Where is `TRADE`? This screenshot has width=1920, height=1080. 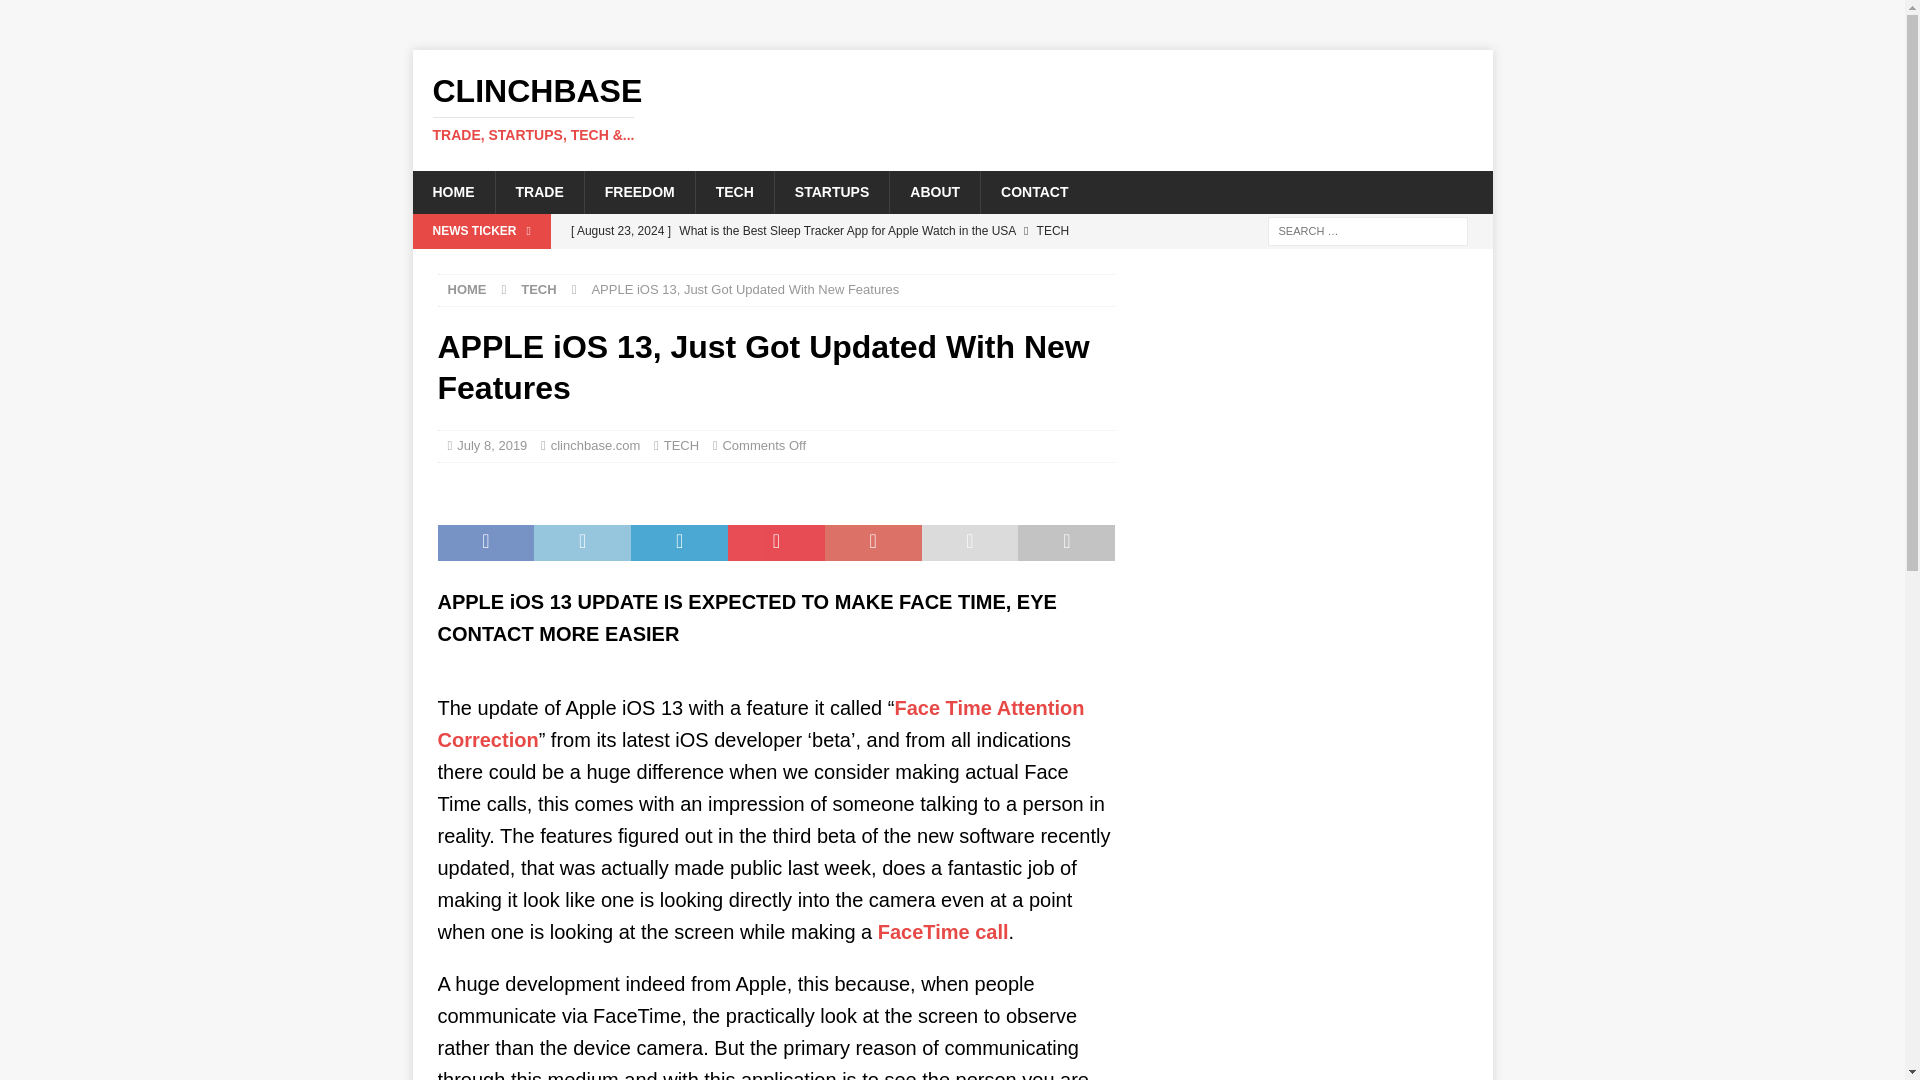 TRADE is located at coordinates (538, 191).